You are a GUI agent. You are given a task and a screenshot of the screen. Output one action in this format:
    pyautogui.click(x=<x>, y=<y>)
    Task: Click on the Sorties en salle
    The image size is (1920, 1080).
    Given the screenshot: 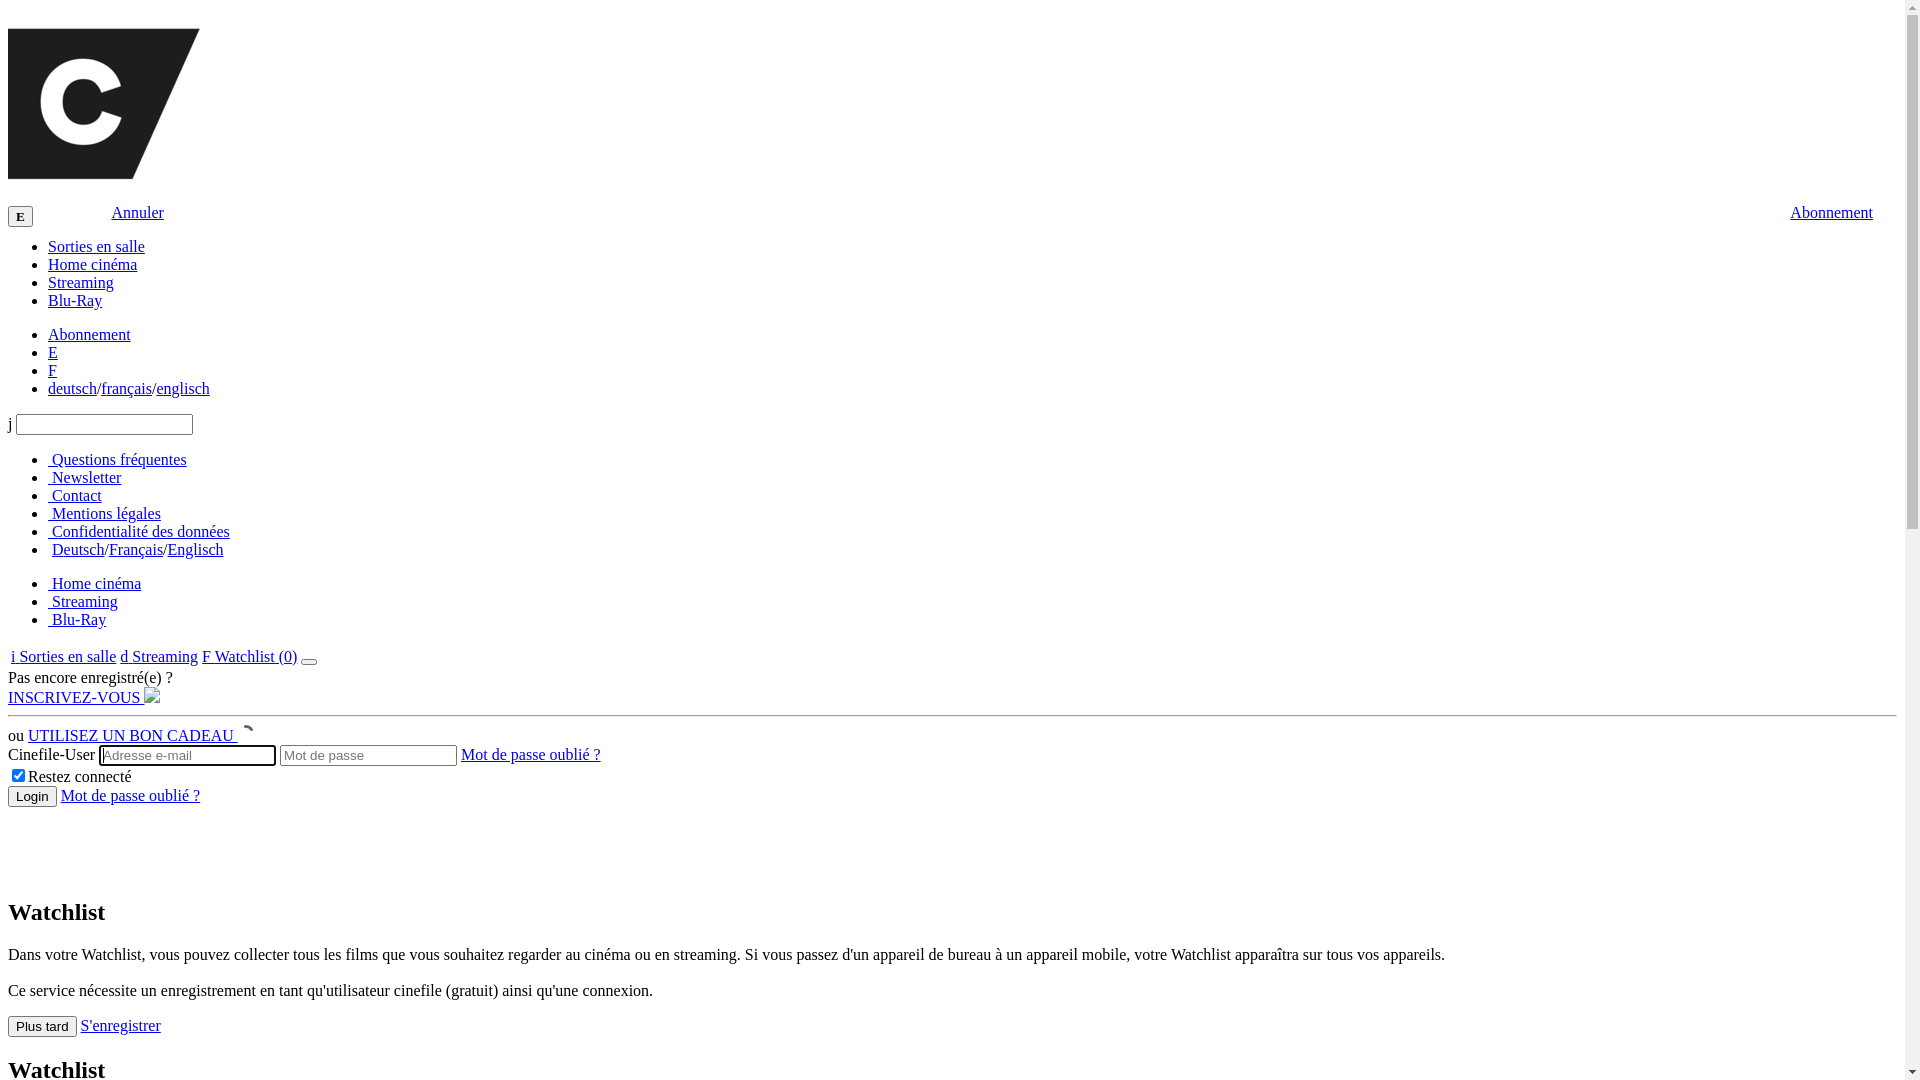 What is the action you would take?
    pyautogui.click(x=96, y=246)
    